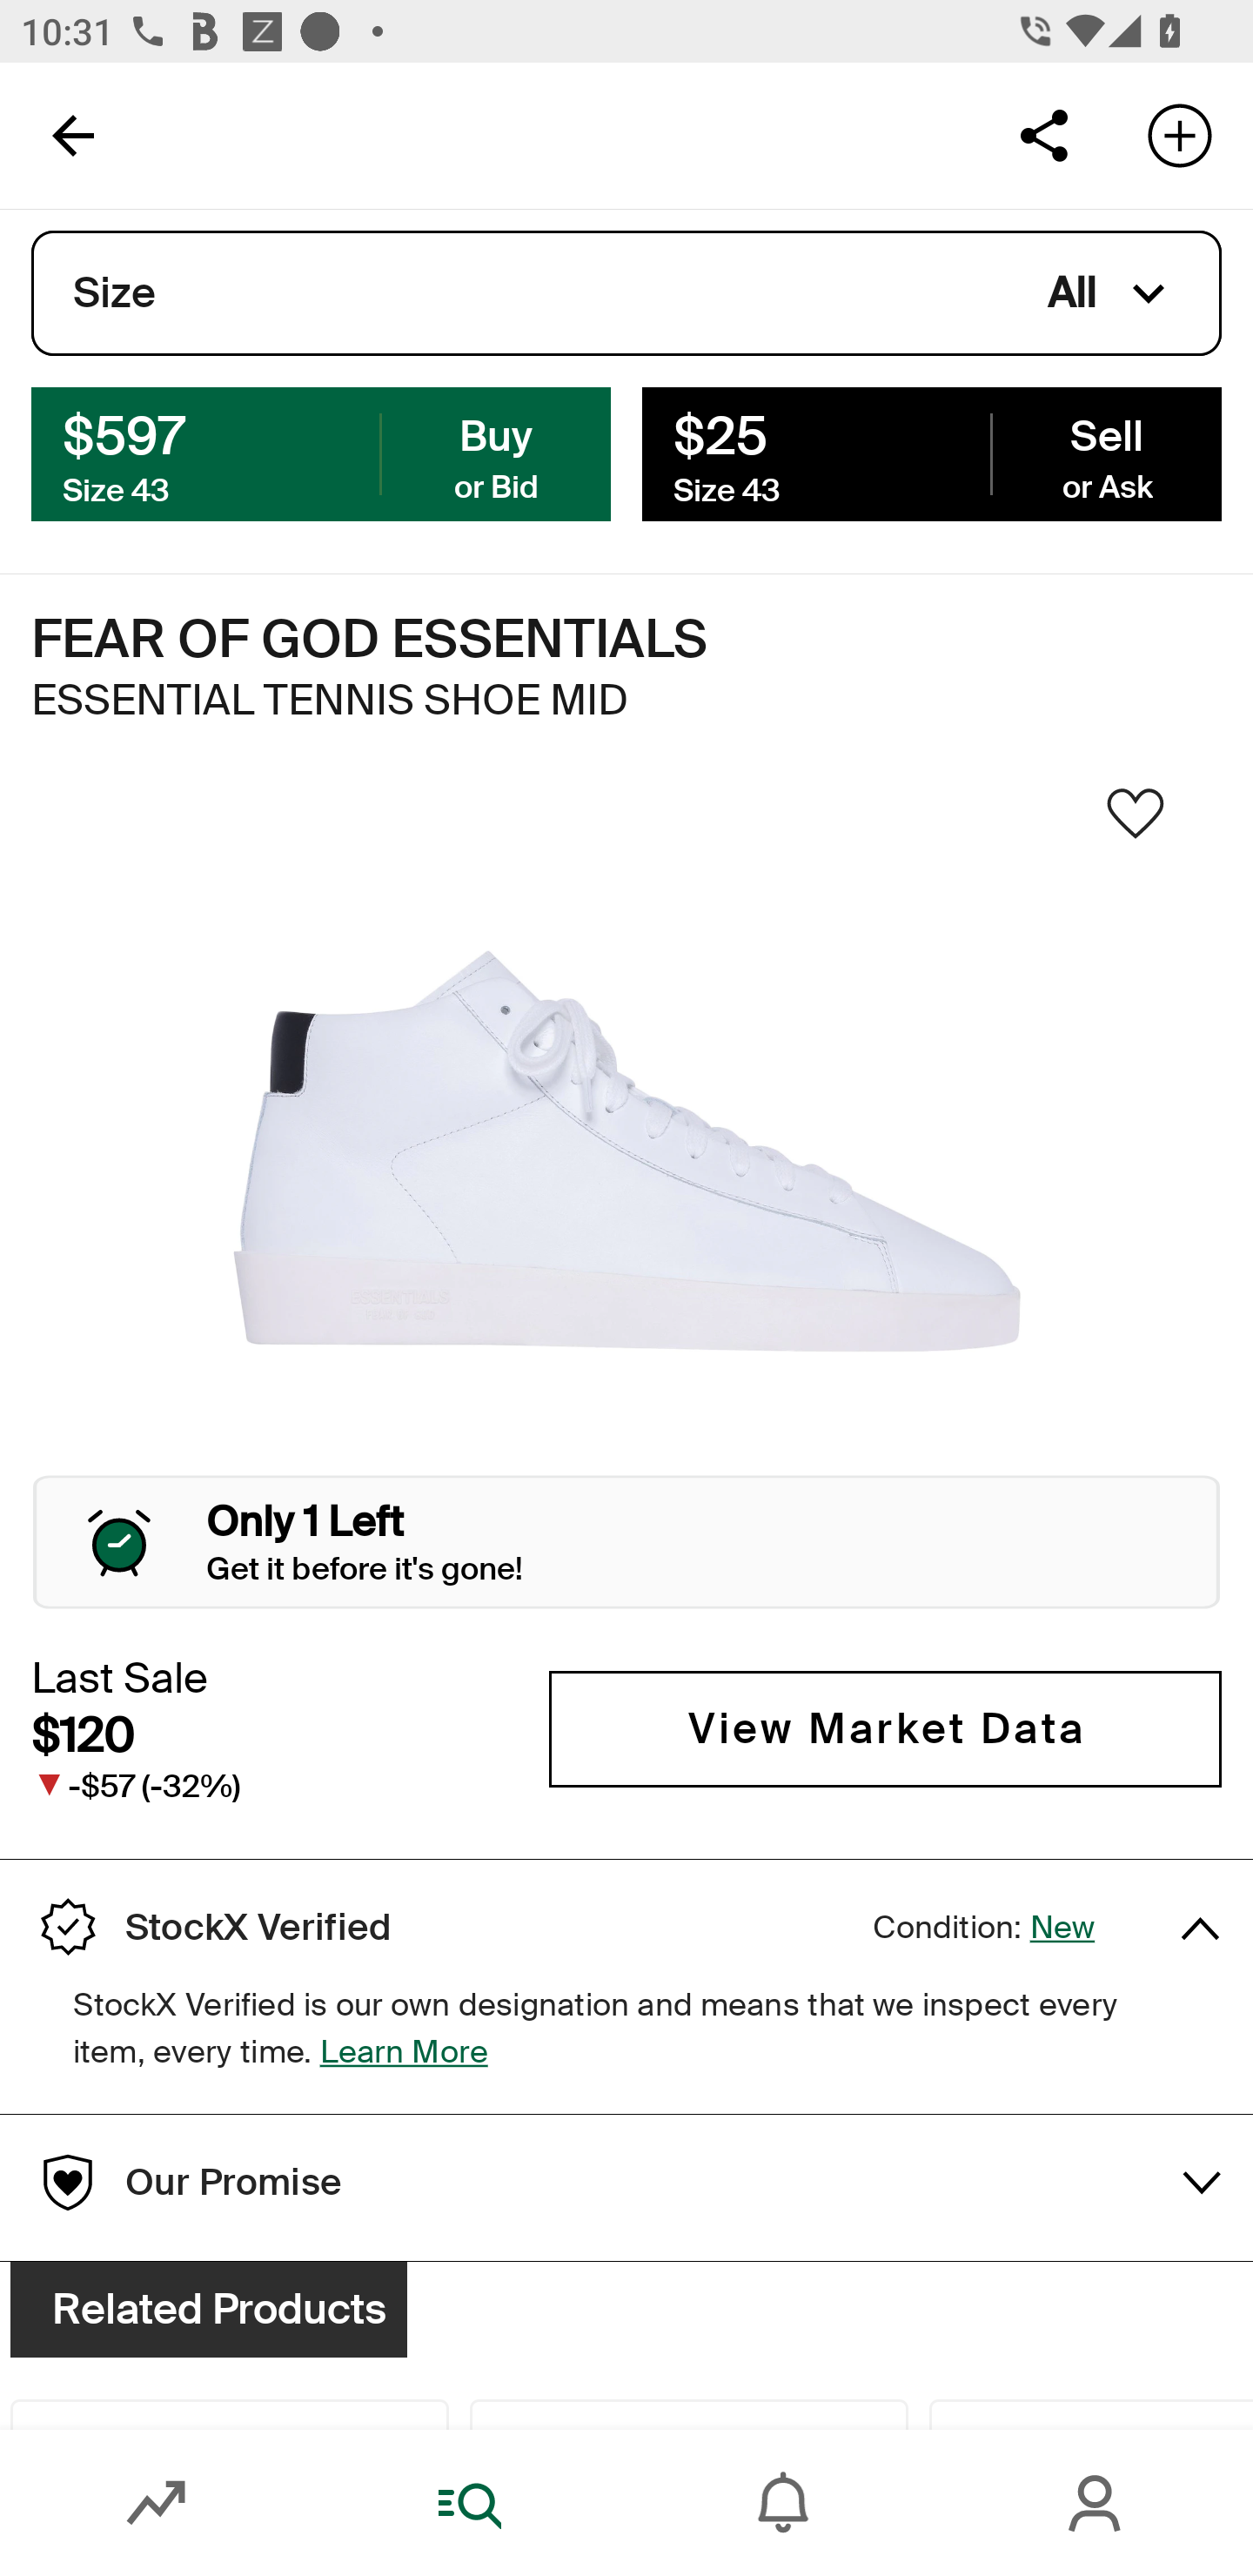  What do you see at coordinates (626, 293) in the screenshot?
I see `Size All` at bounding box center [626, 293].